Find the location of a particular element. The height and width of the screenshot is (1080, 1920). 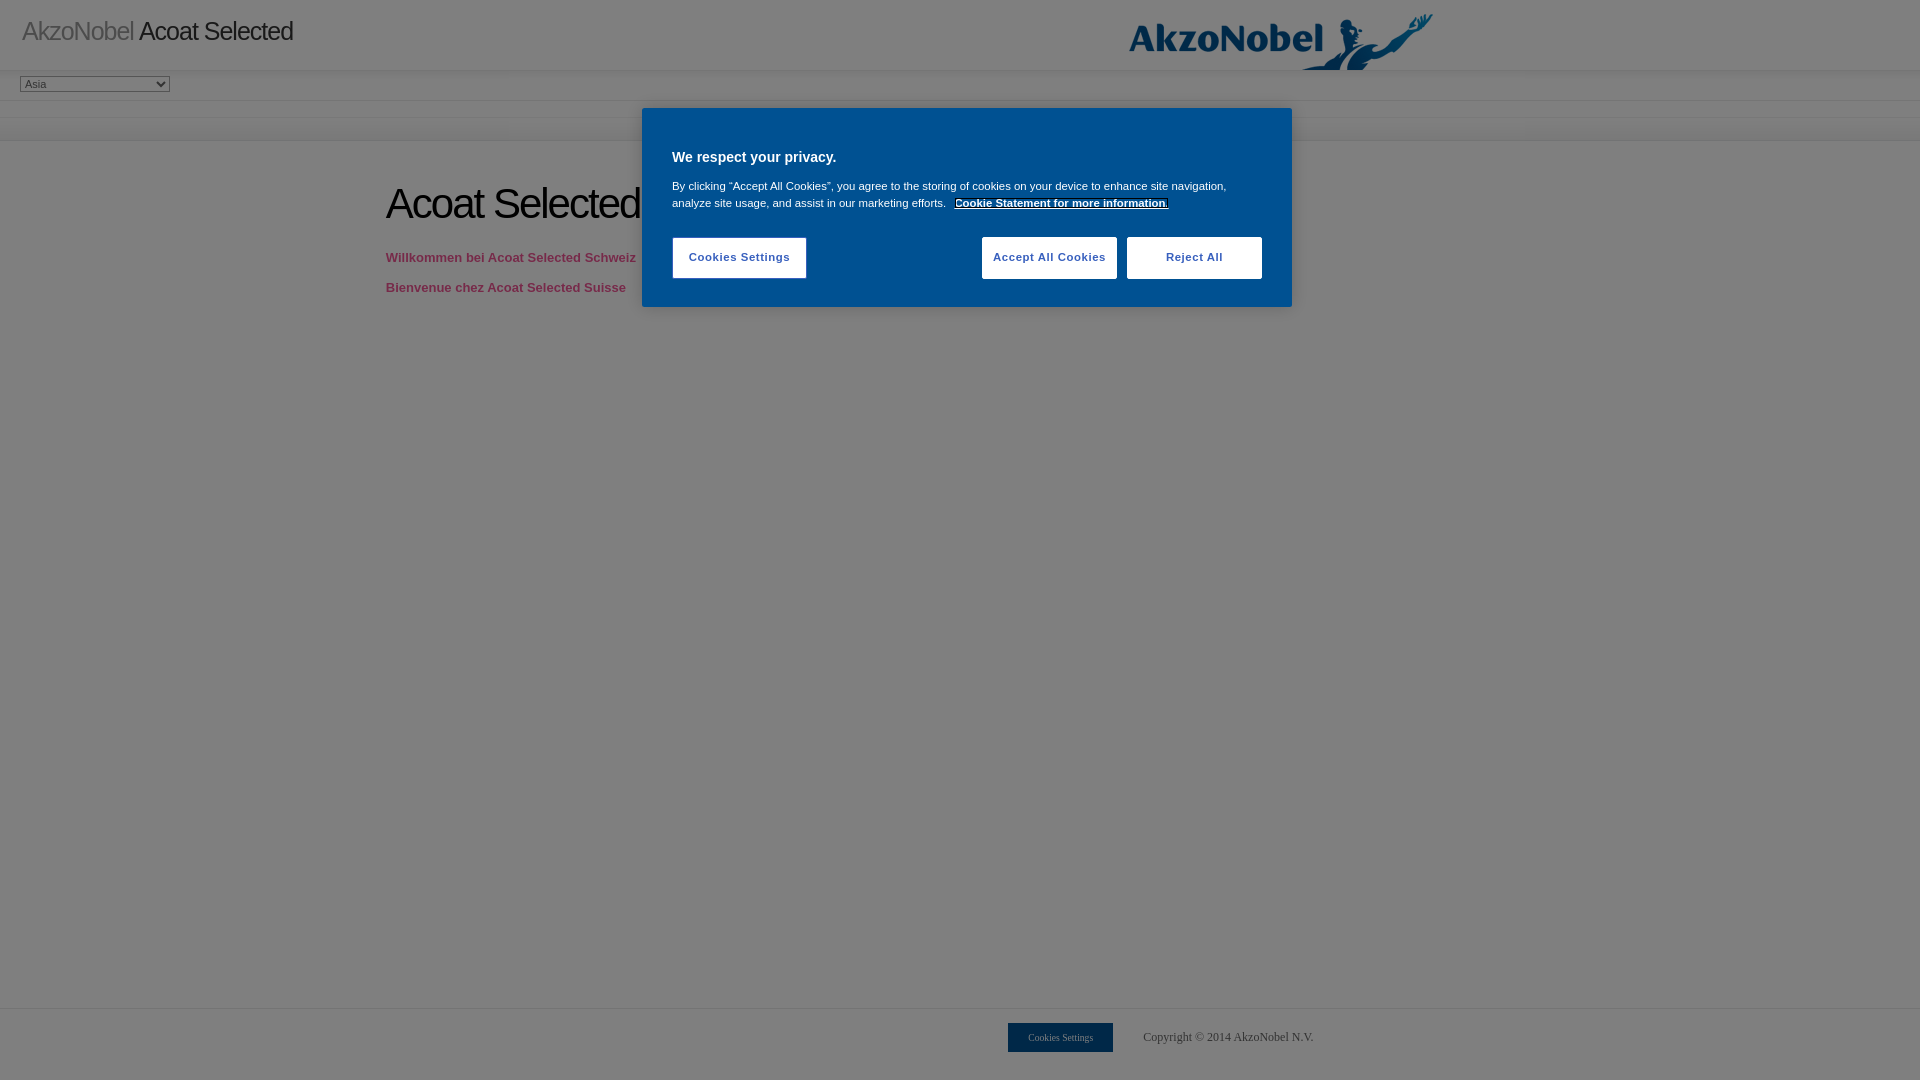

Accept All Cookies is located at coordinates (1050, 258).